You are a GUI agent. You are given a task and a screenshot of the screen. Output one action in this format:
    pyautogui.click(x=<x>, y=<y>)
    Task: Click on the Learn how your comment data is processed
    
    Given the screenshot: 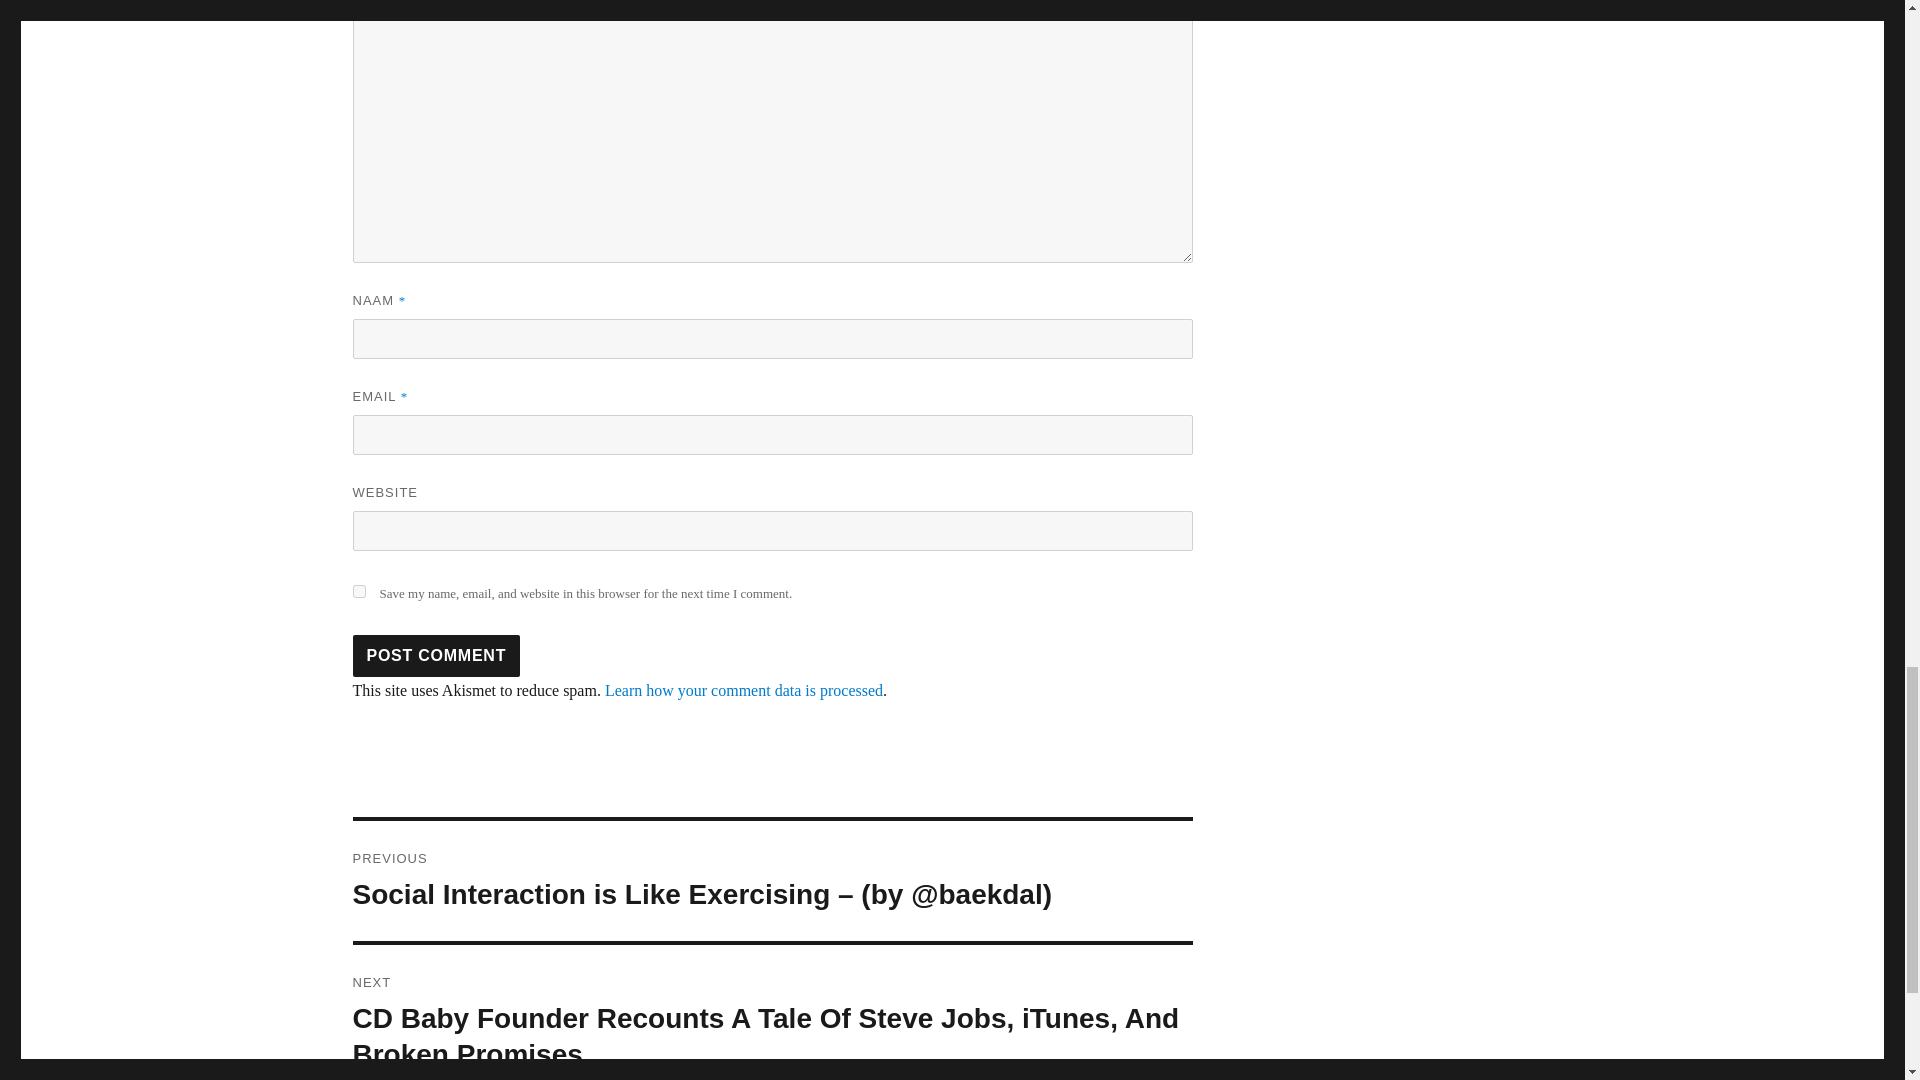 What is the action you would take?
    pyautogui.click(x=744, y=690)
    